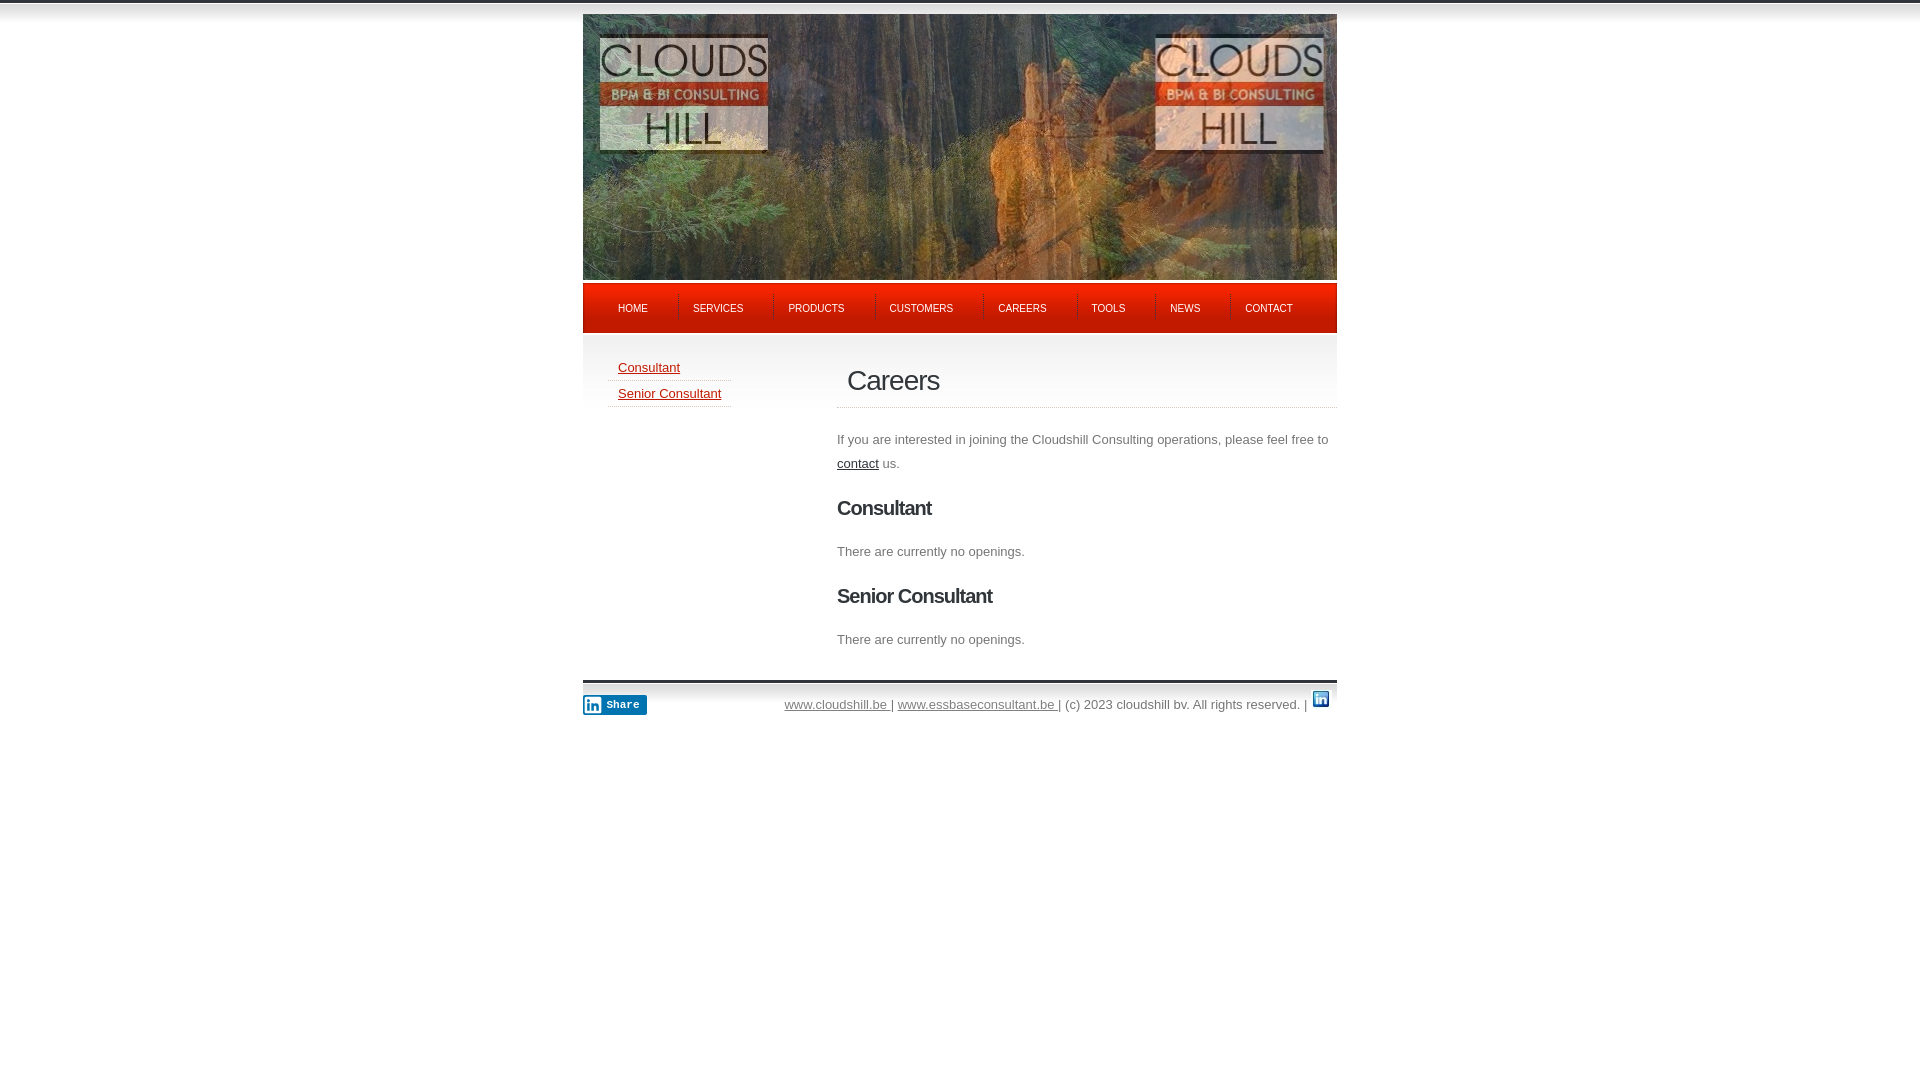 The height and width of the screenshot is (1080, 1920). I want to click on HOME, so click(640, 310).